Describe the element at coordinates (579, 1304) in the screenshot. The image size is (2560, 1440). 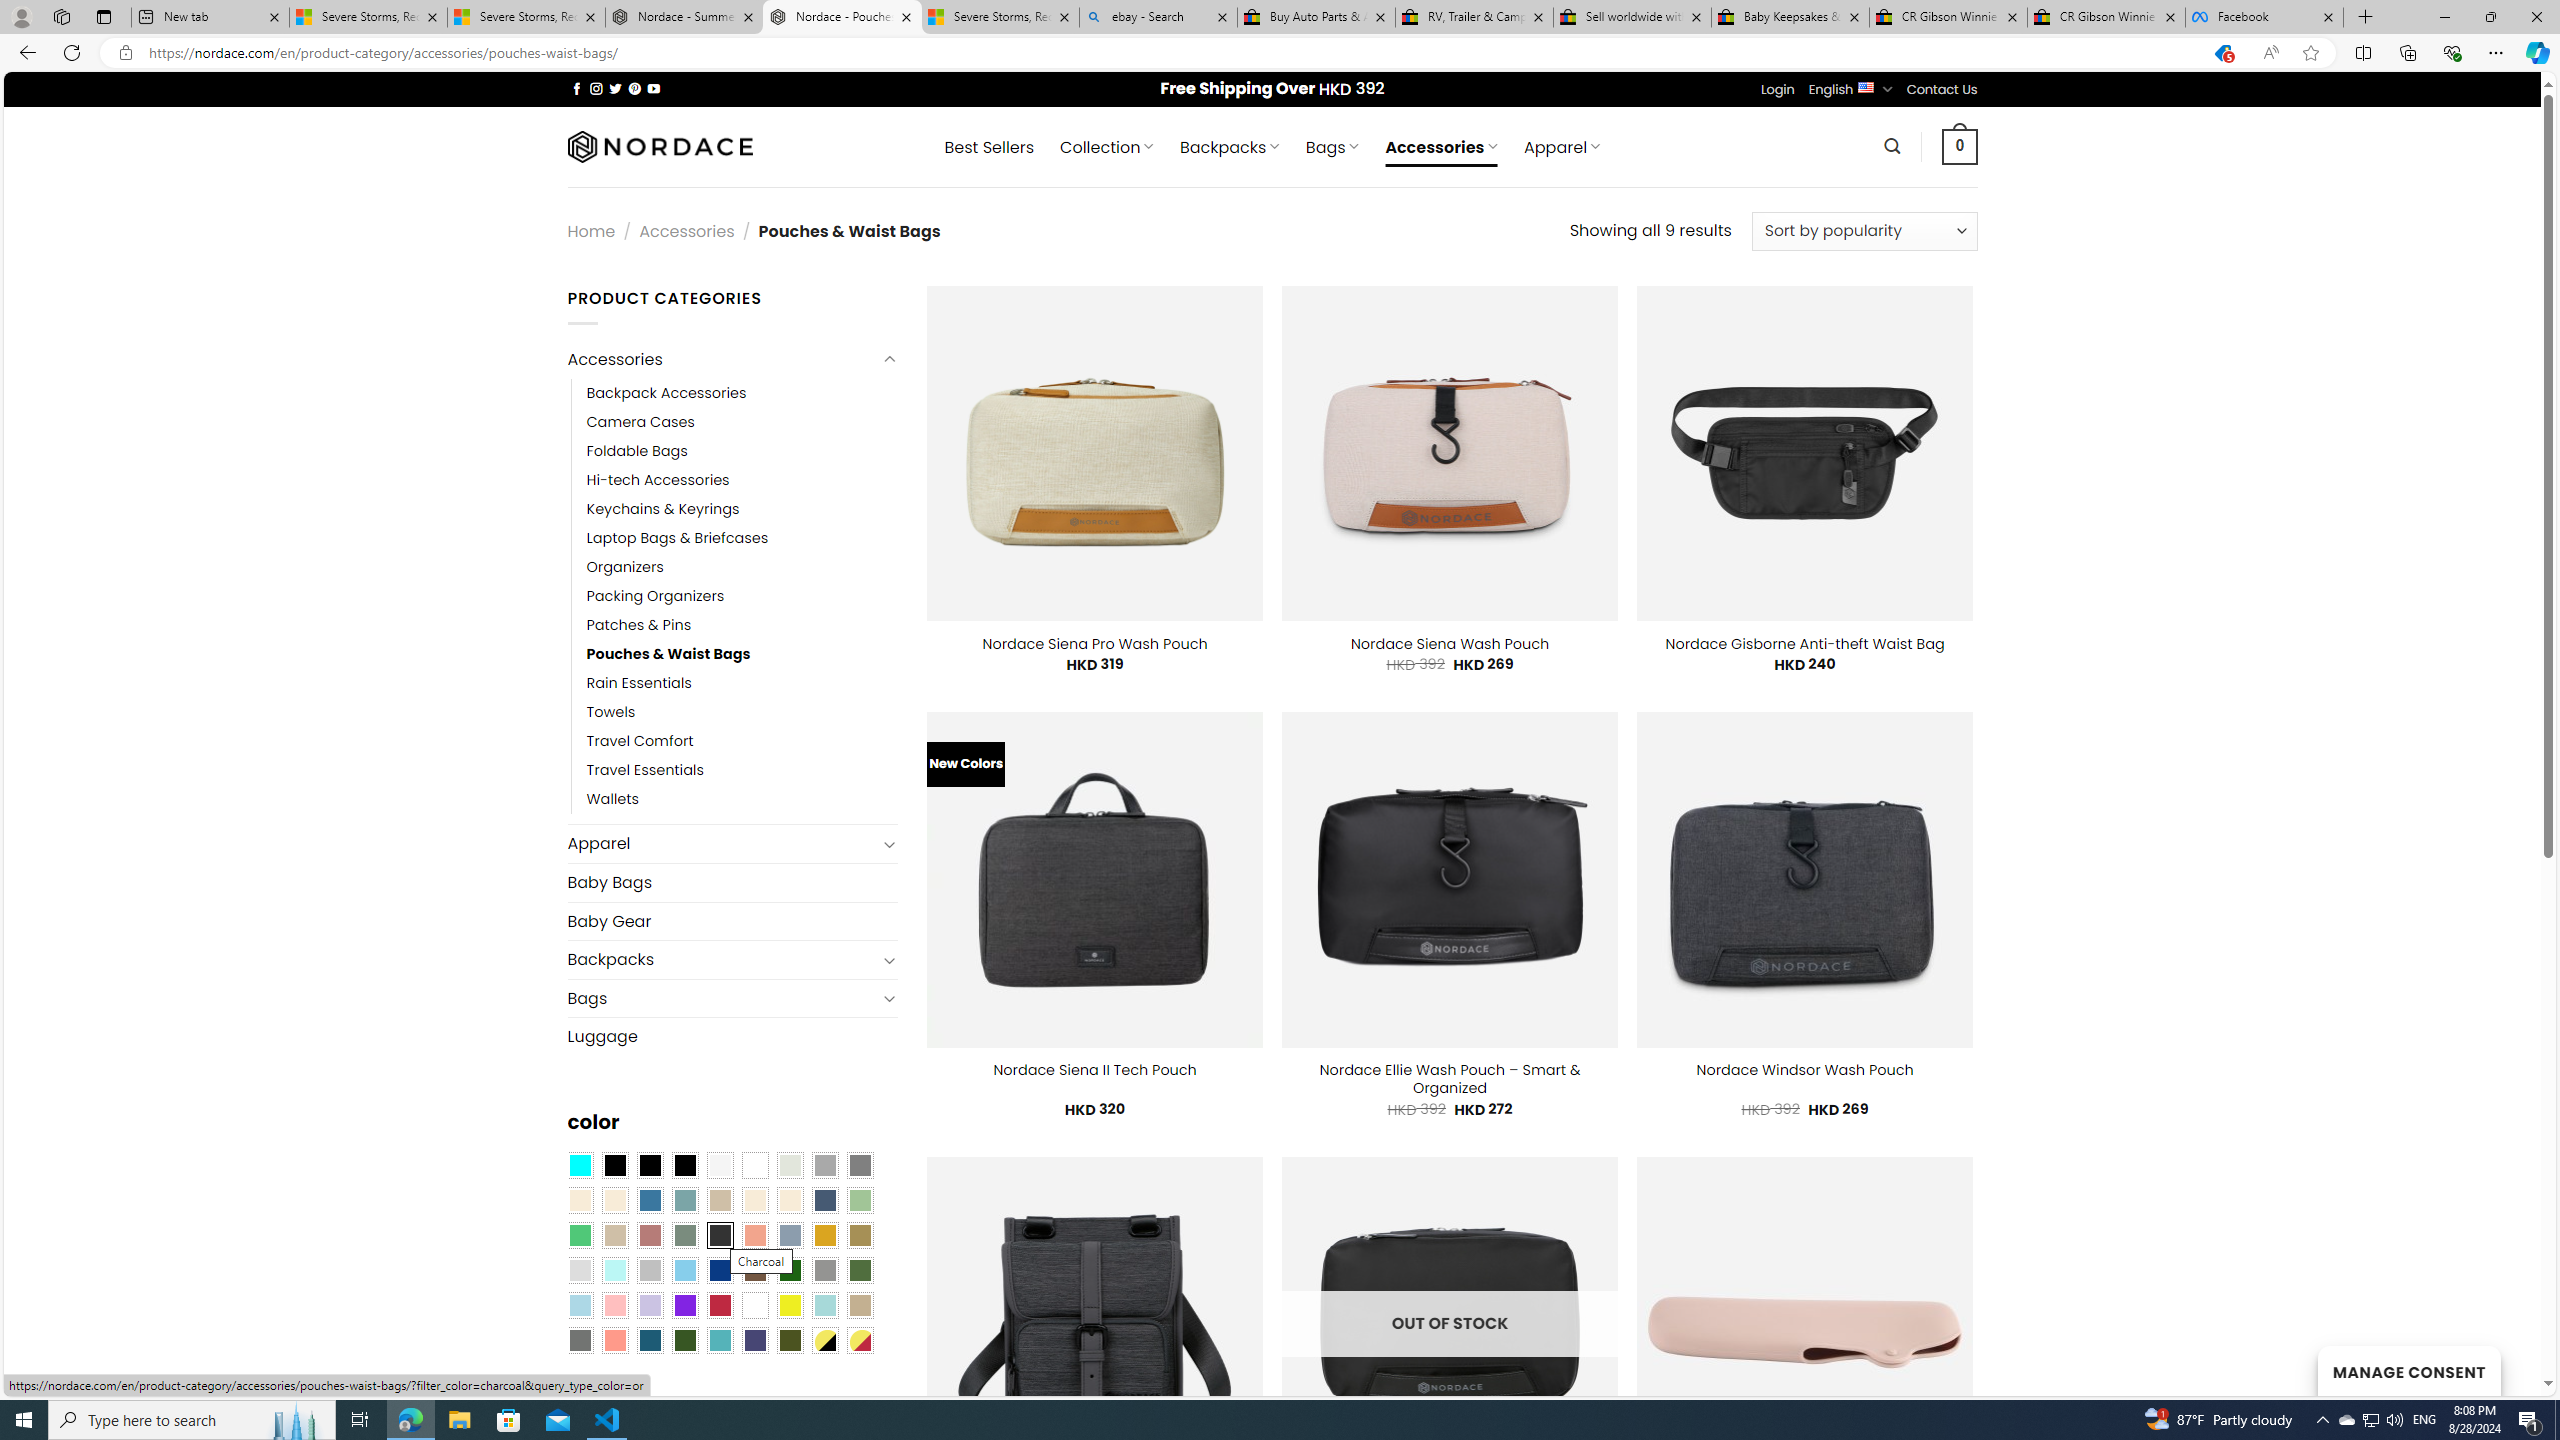
I see `Light Blue` at that location.